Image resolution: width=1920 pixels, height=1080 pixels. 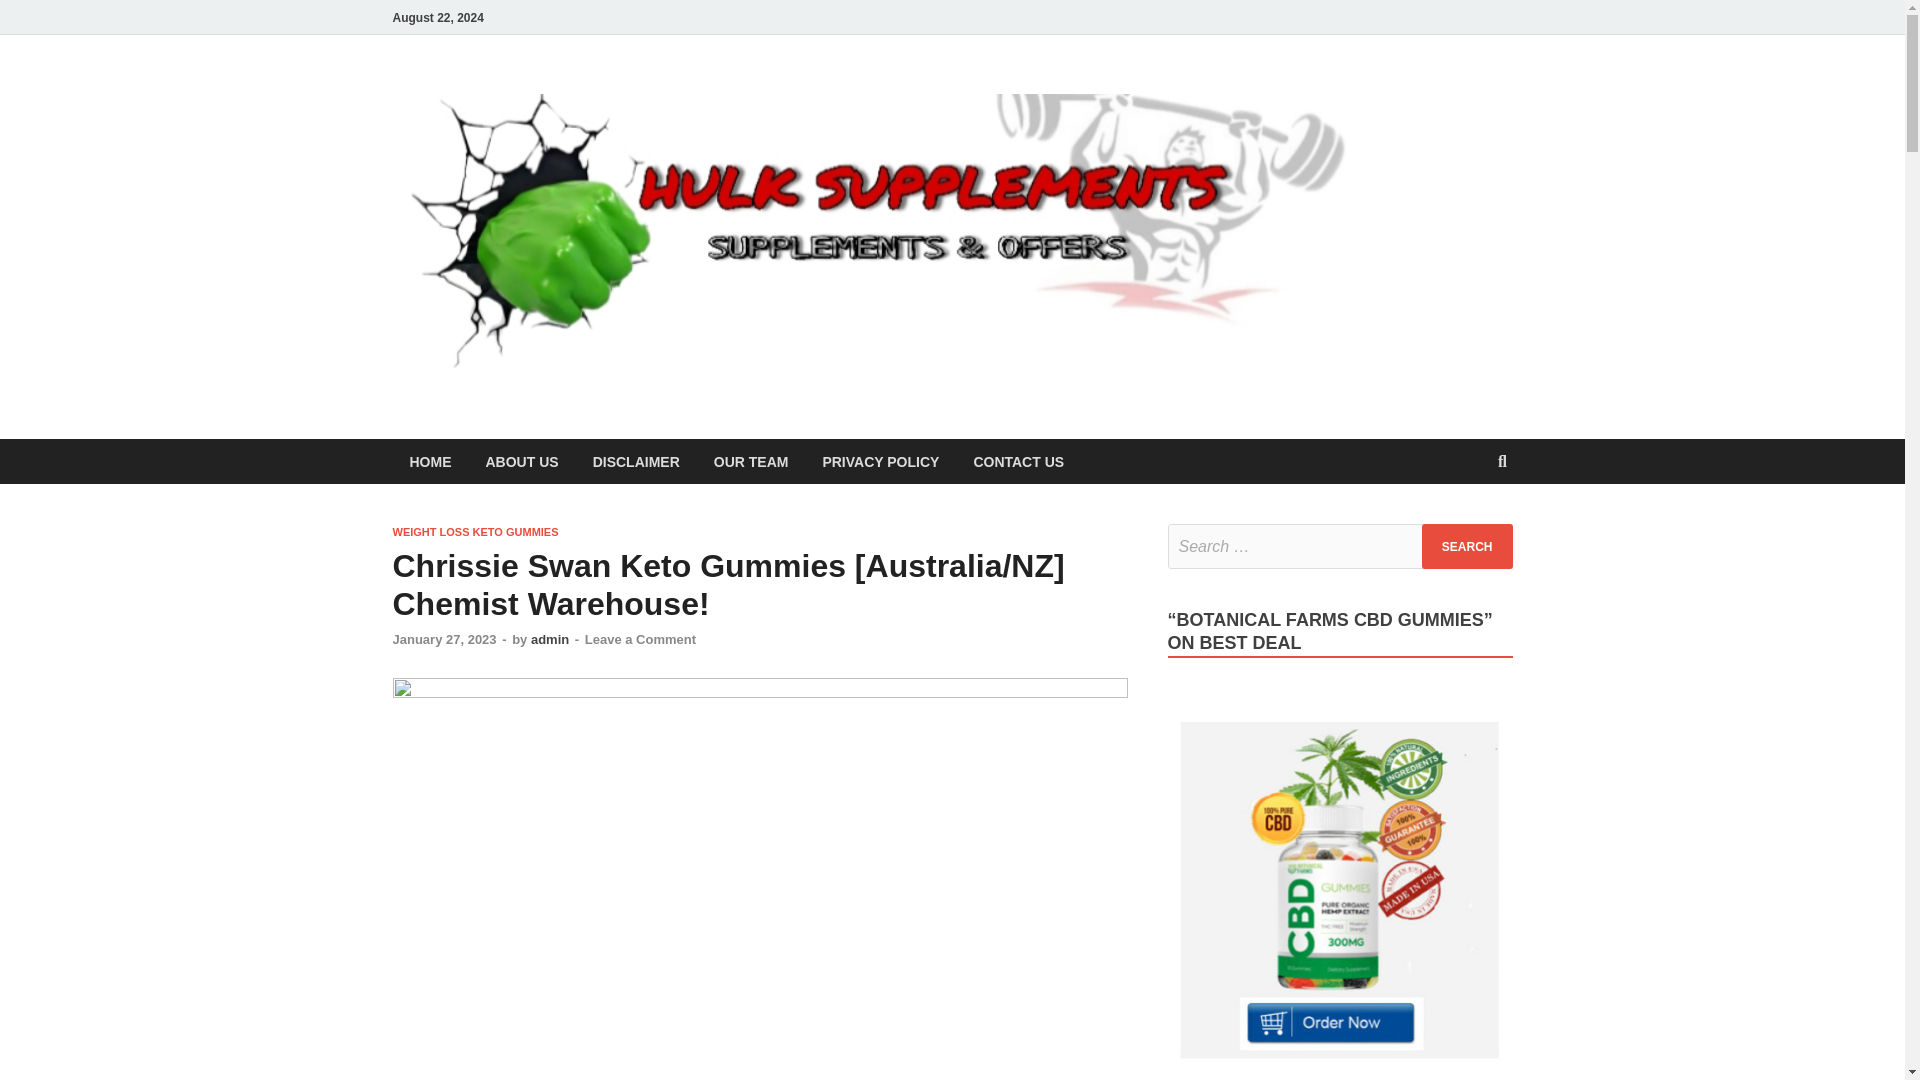 I want to click on OUR TEAM, so click(x=751, y=460).